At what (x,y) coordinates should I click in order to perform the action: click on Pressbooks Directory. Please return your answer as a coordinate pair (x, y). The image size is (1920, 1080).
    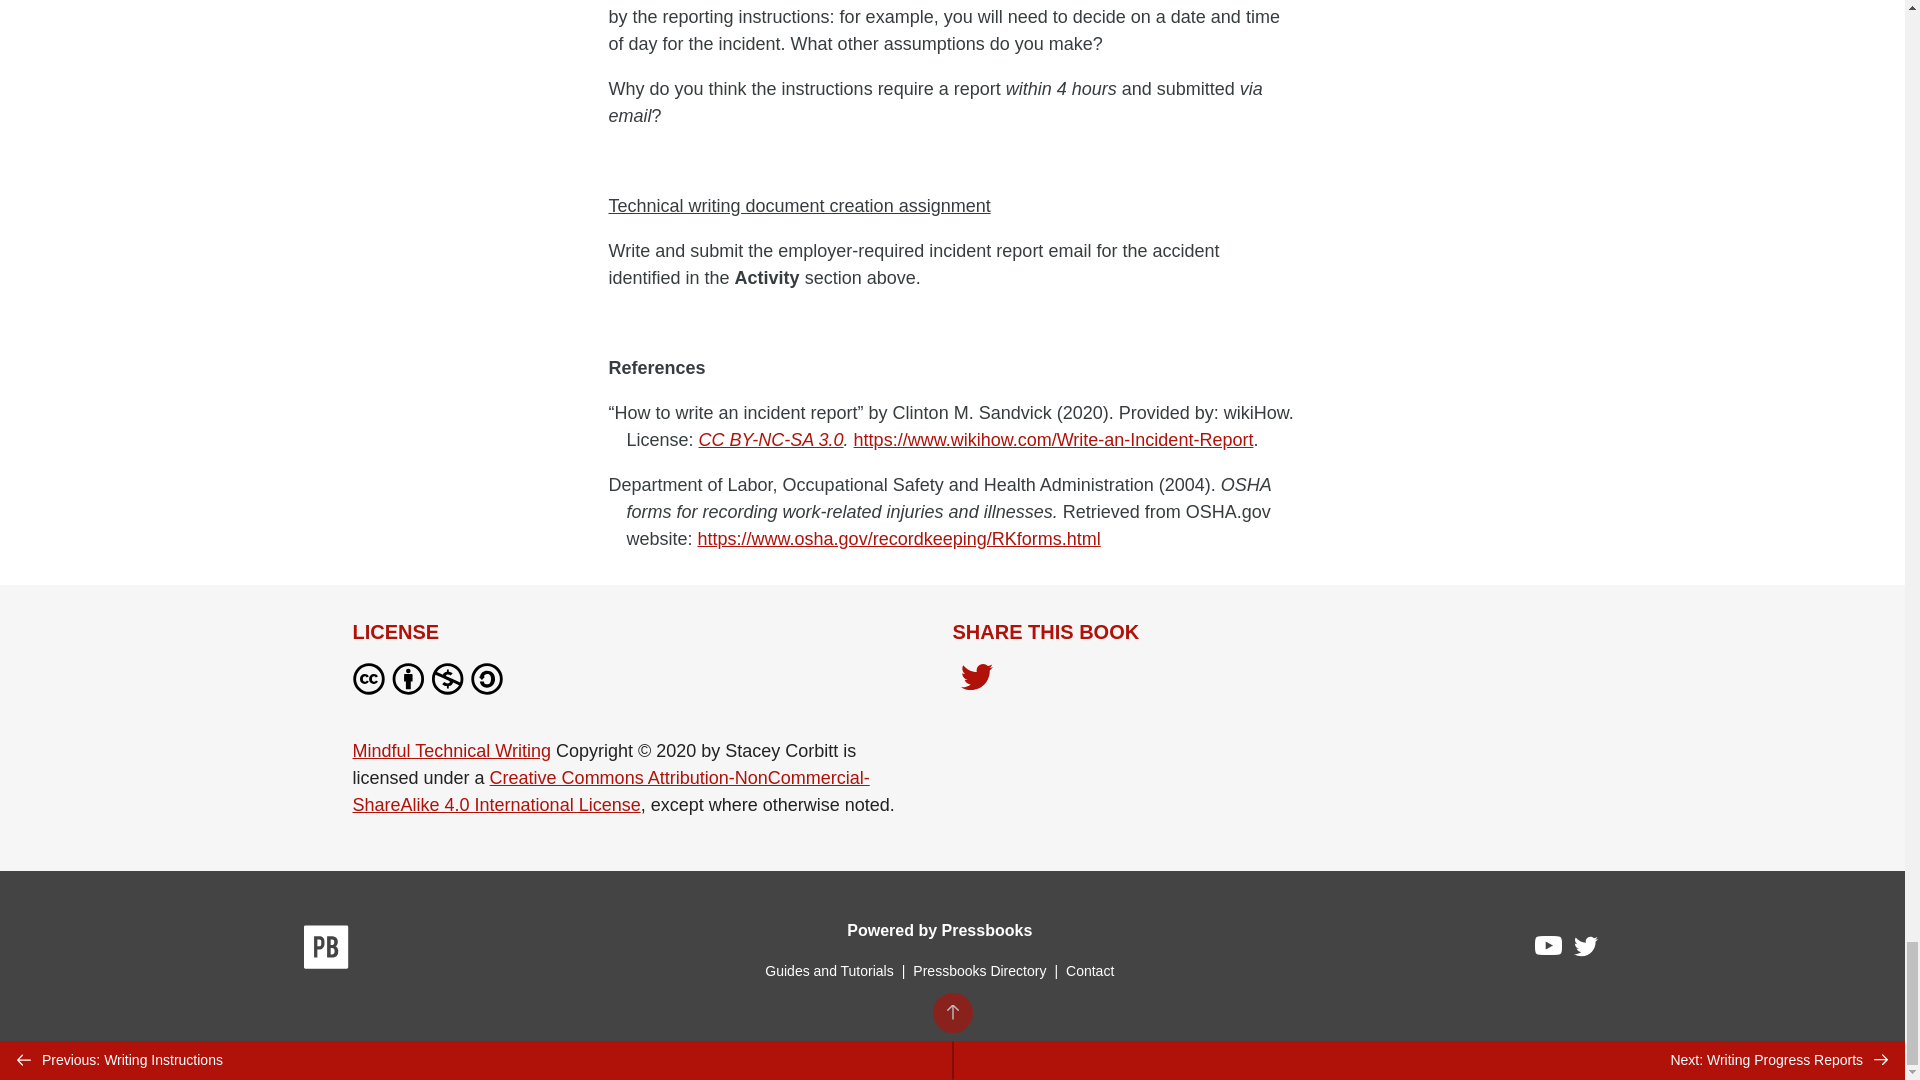
    Looking at the image, I should click on (979, 970).